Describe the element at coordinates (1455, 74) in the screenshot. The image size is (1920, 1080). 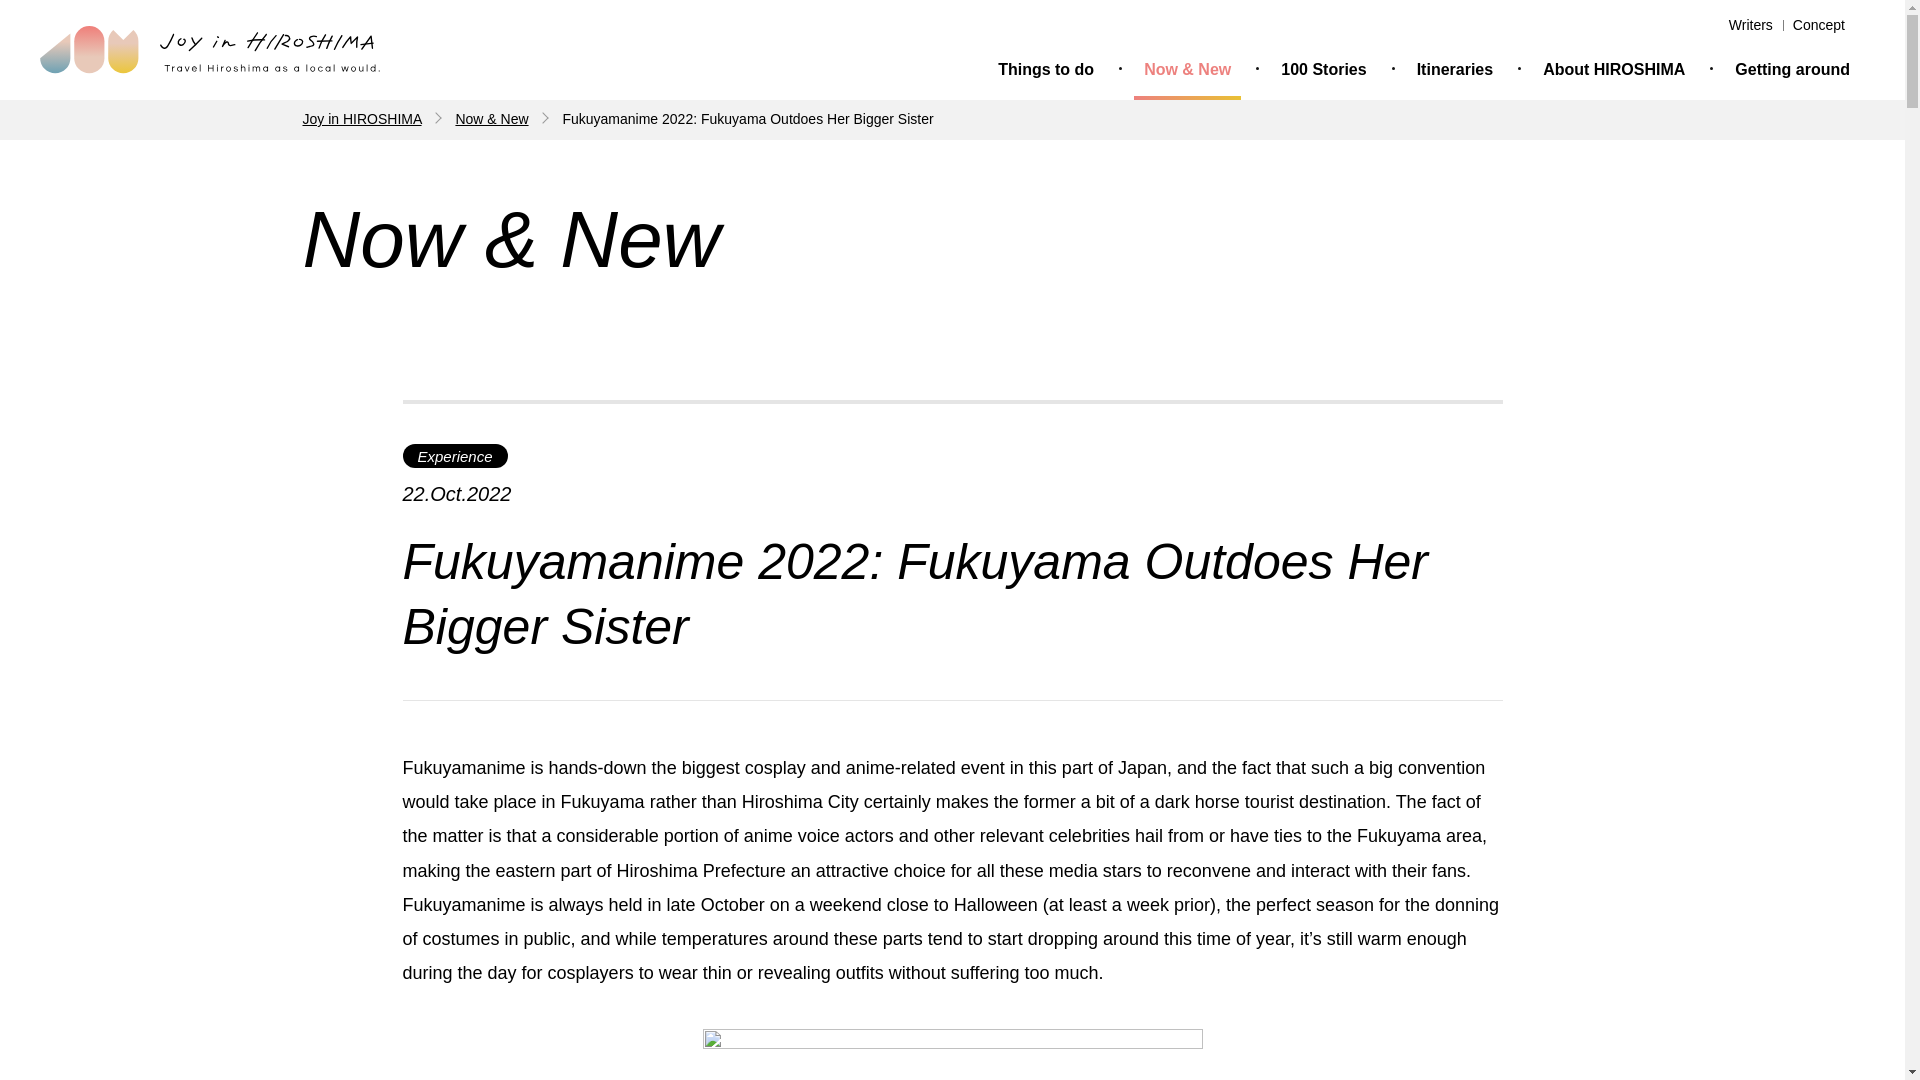
I see `Itineraries` at that location.